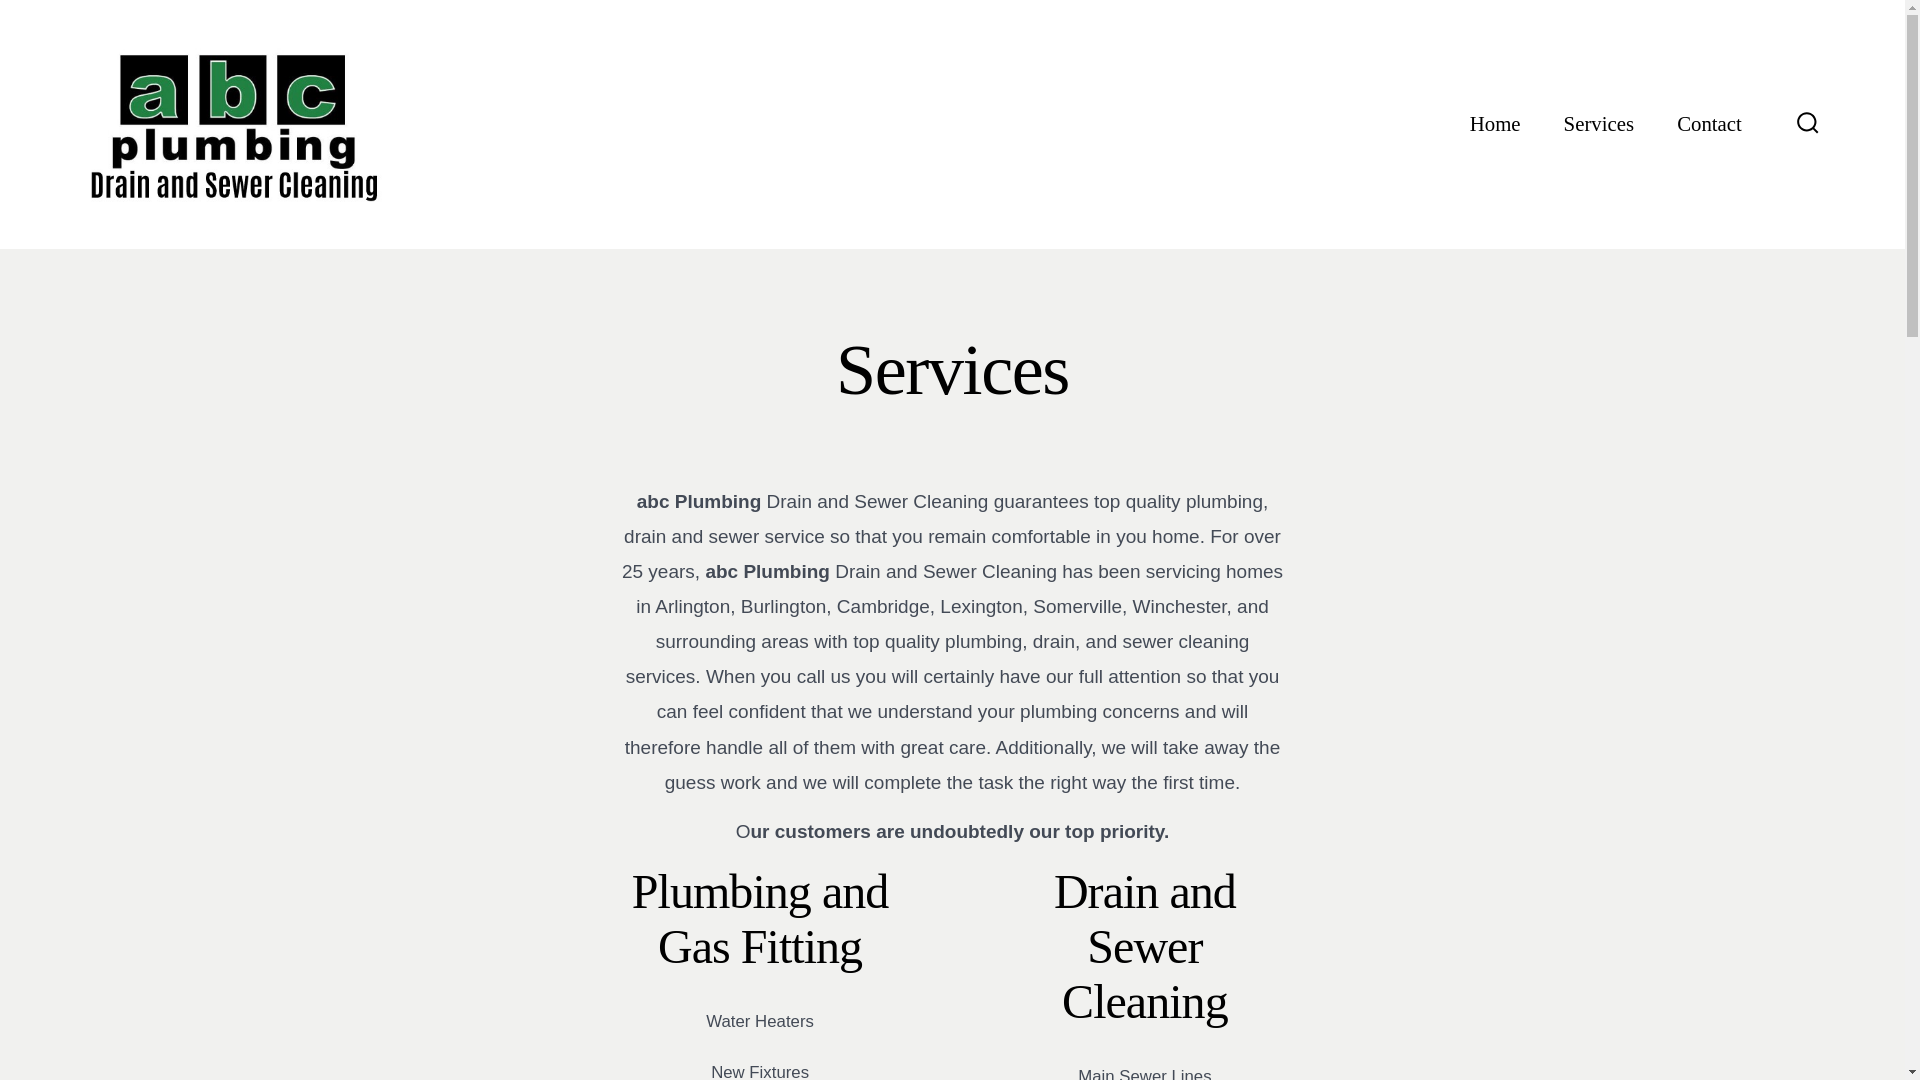 This screenshot has height=1080, width=1920. I want to click on Home, so click(1495, 123).